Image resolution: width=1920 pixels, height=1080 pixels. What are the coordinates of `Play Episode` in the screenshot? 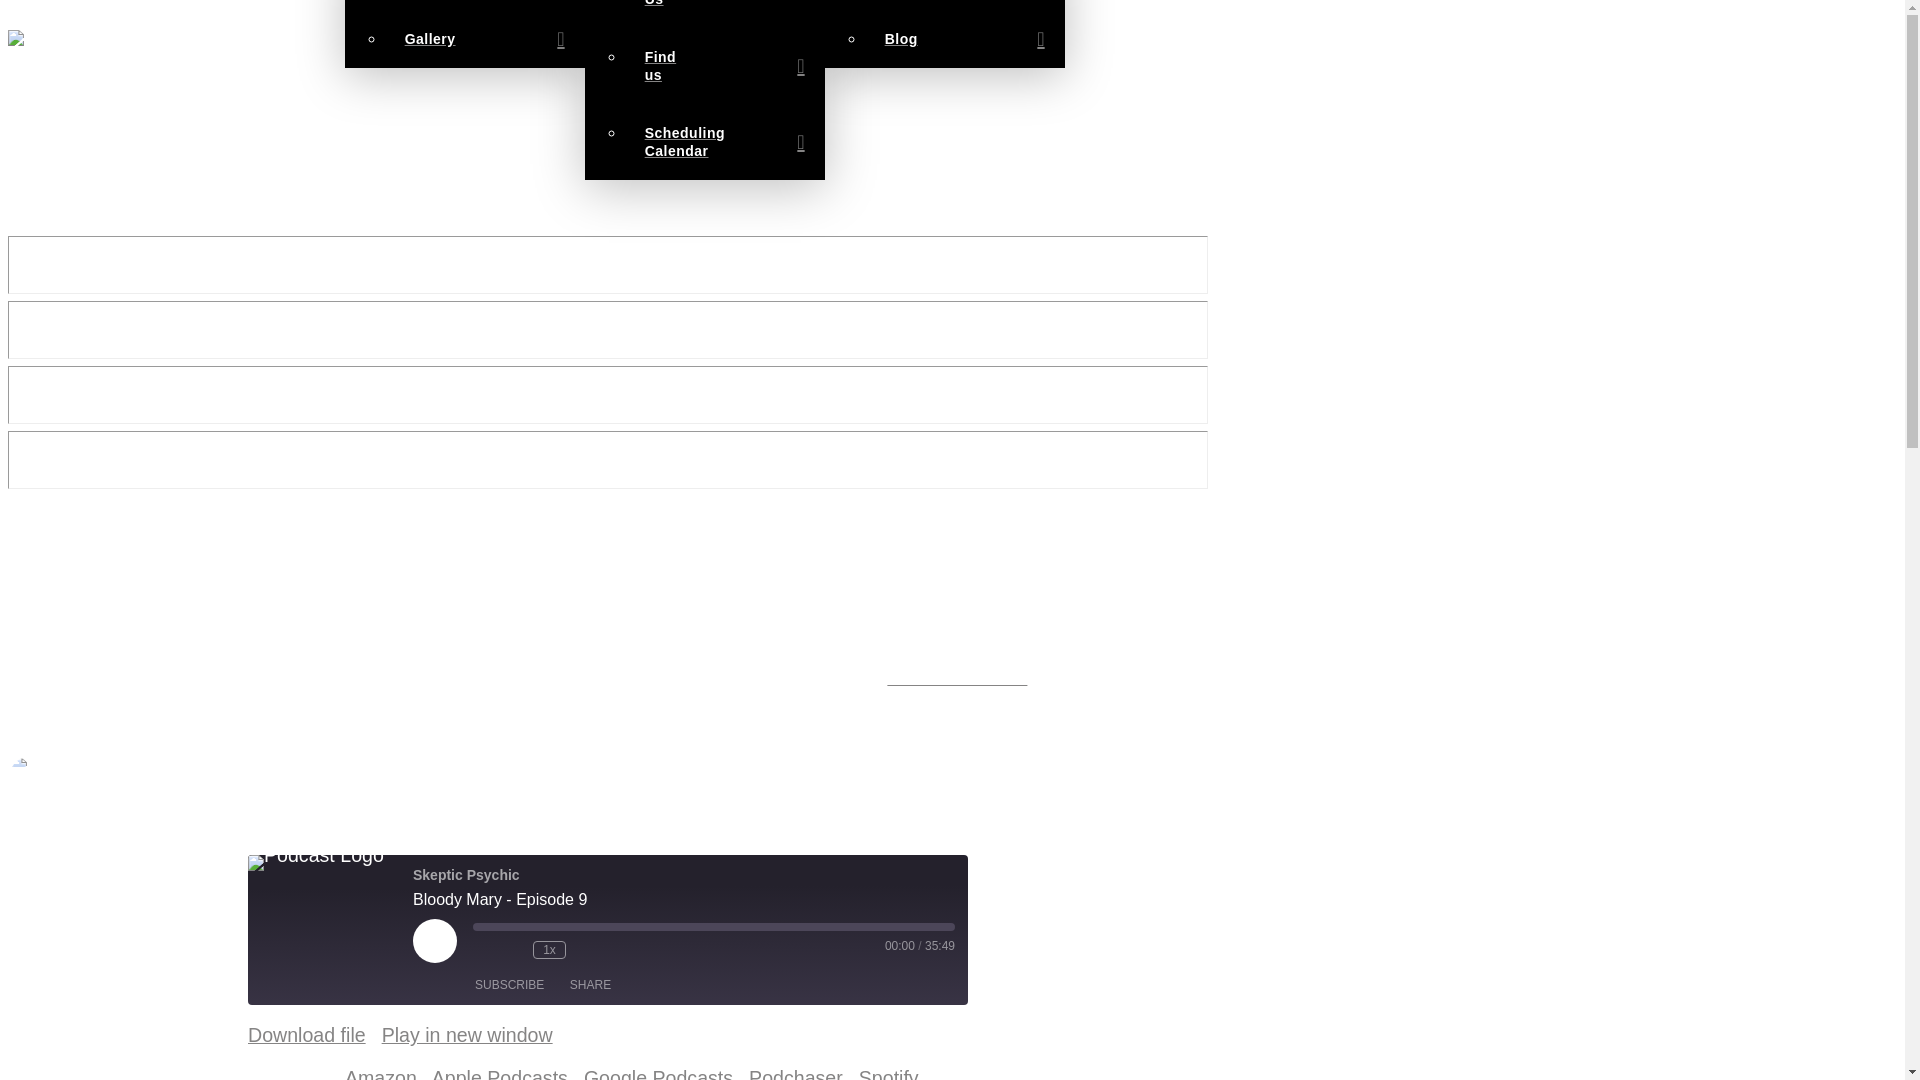 It's located at (434, 941).